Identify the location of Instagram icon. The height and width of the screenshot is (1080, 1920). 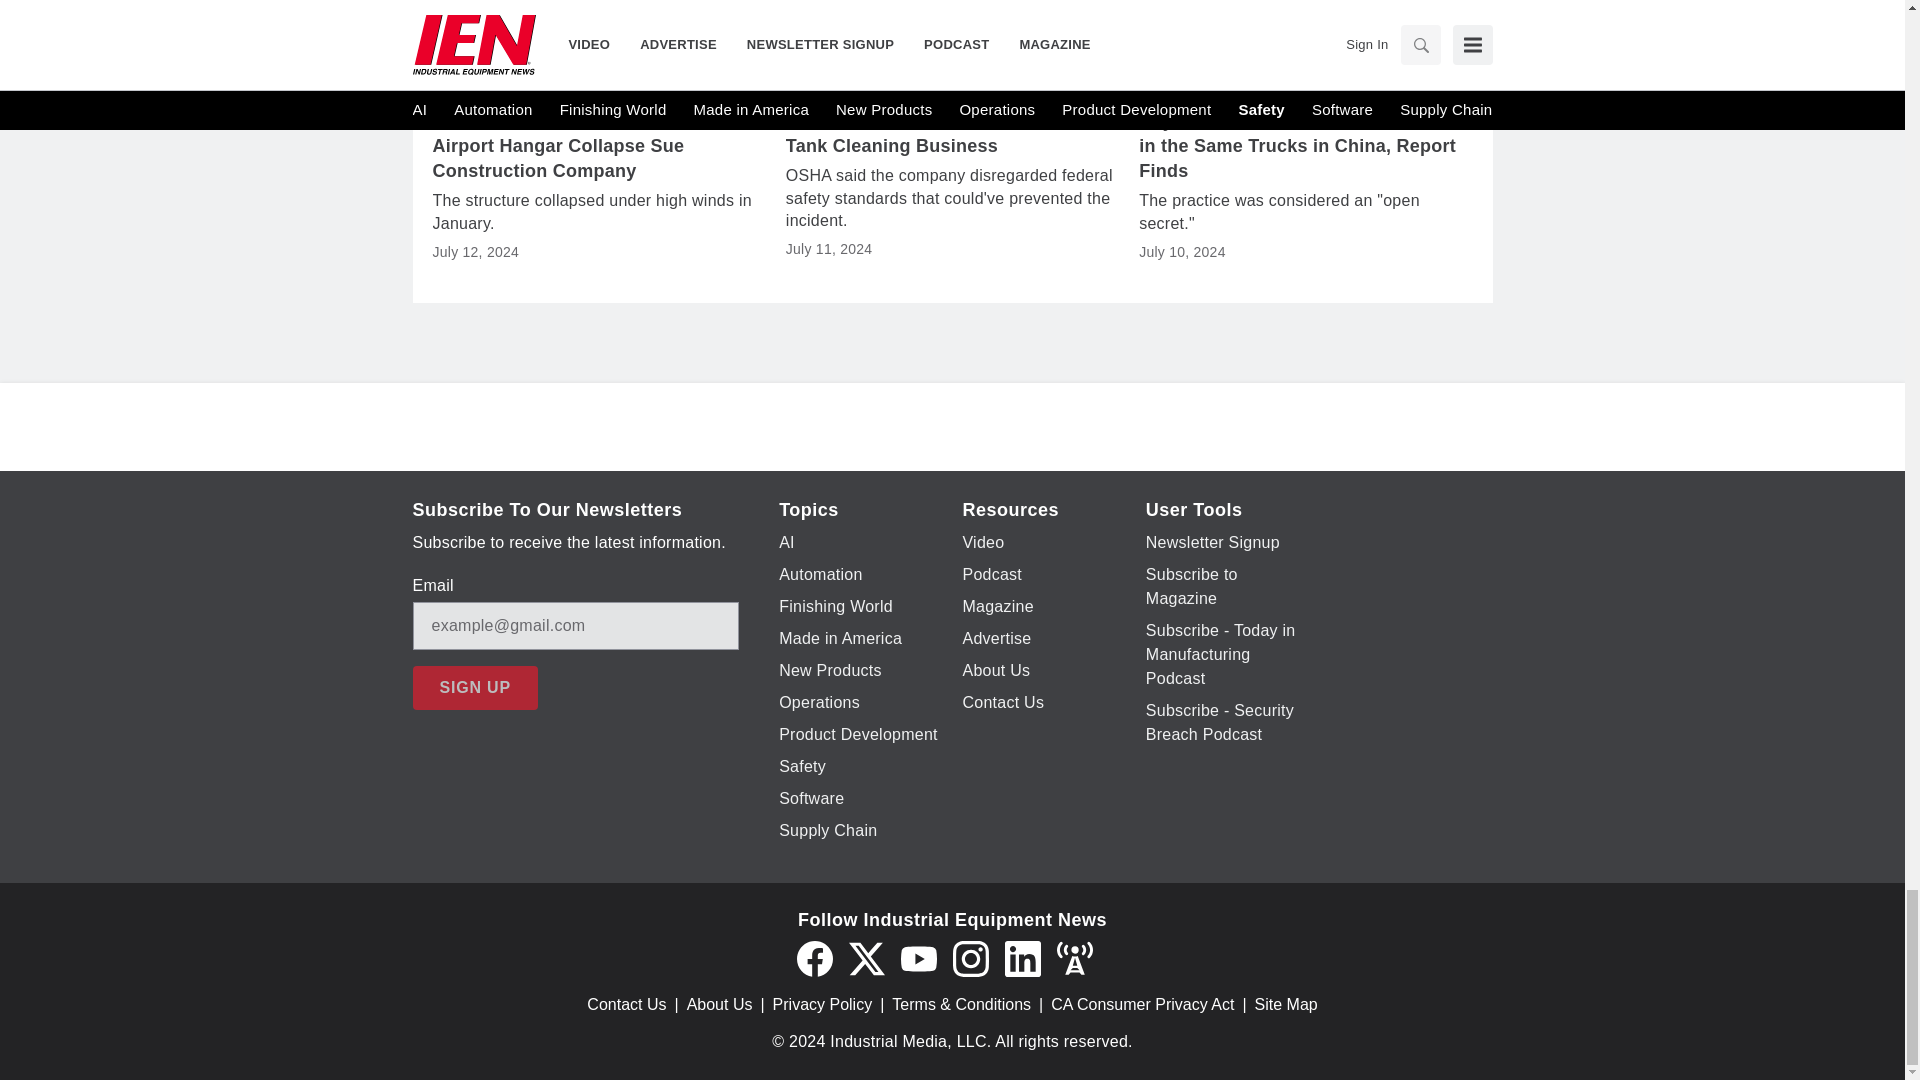
(970, 958).